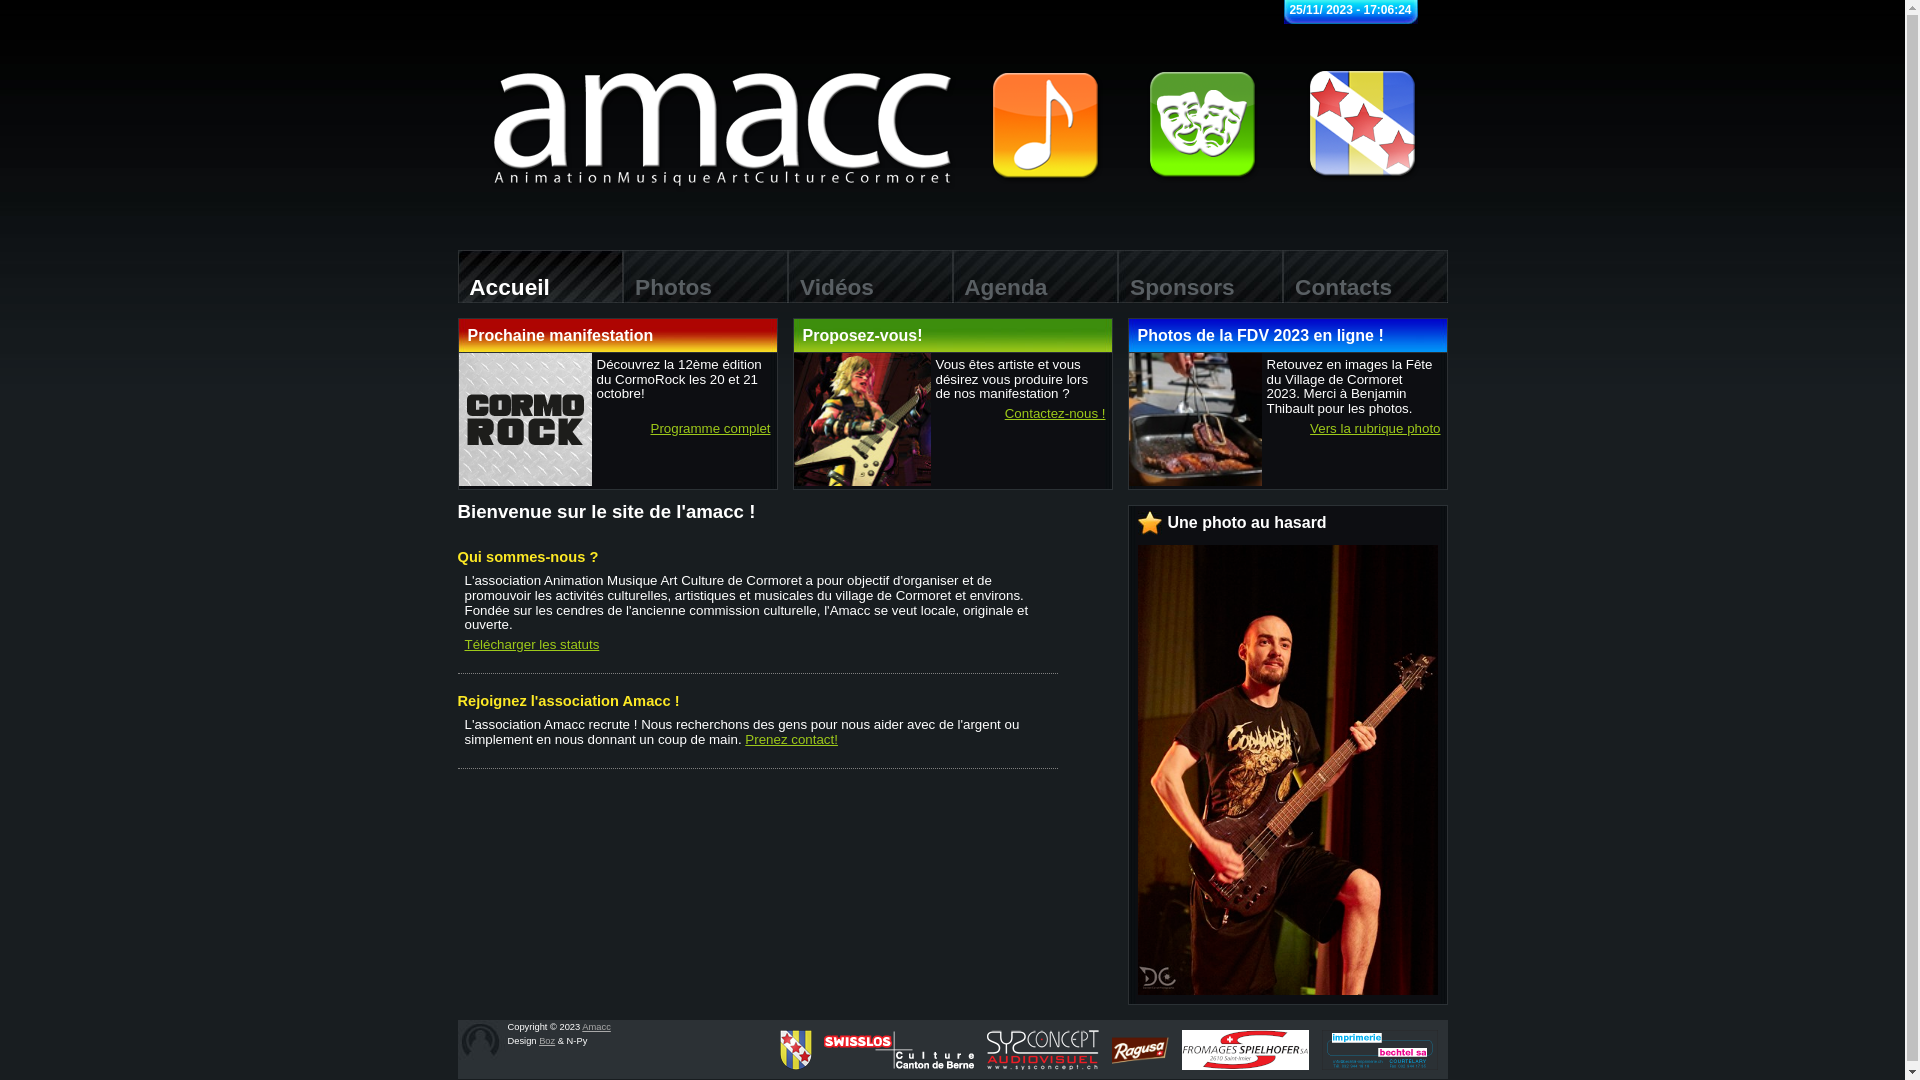 Image resolution: width=1920 pixels, height=1080 pixels. Describe the element at coordinates (792, 740) in the screenshot. I see `Prenez contact!` at that location.